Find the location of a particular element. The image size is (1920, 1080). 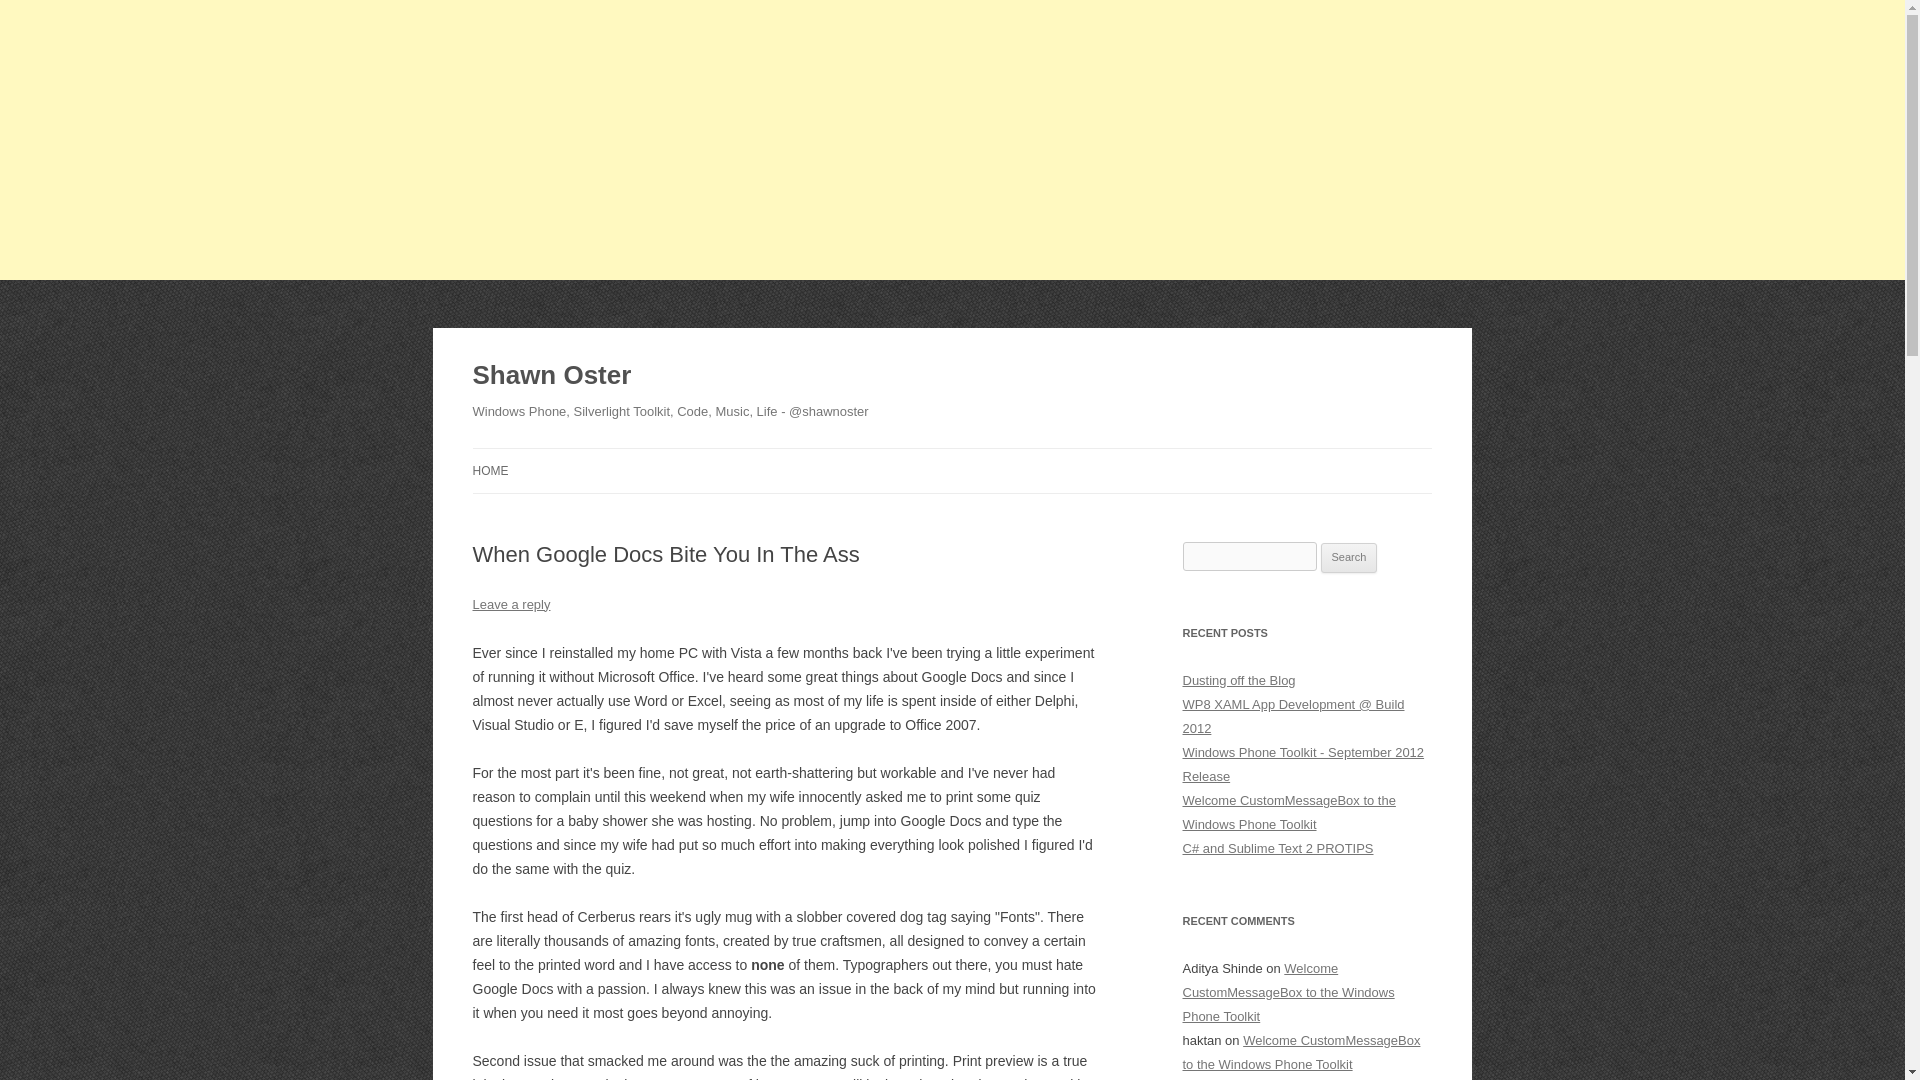

Dusting off the Blog is located at coordinates (1238, 680).